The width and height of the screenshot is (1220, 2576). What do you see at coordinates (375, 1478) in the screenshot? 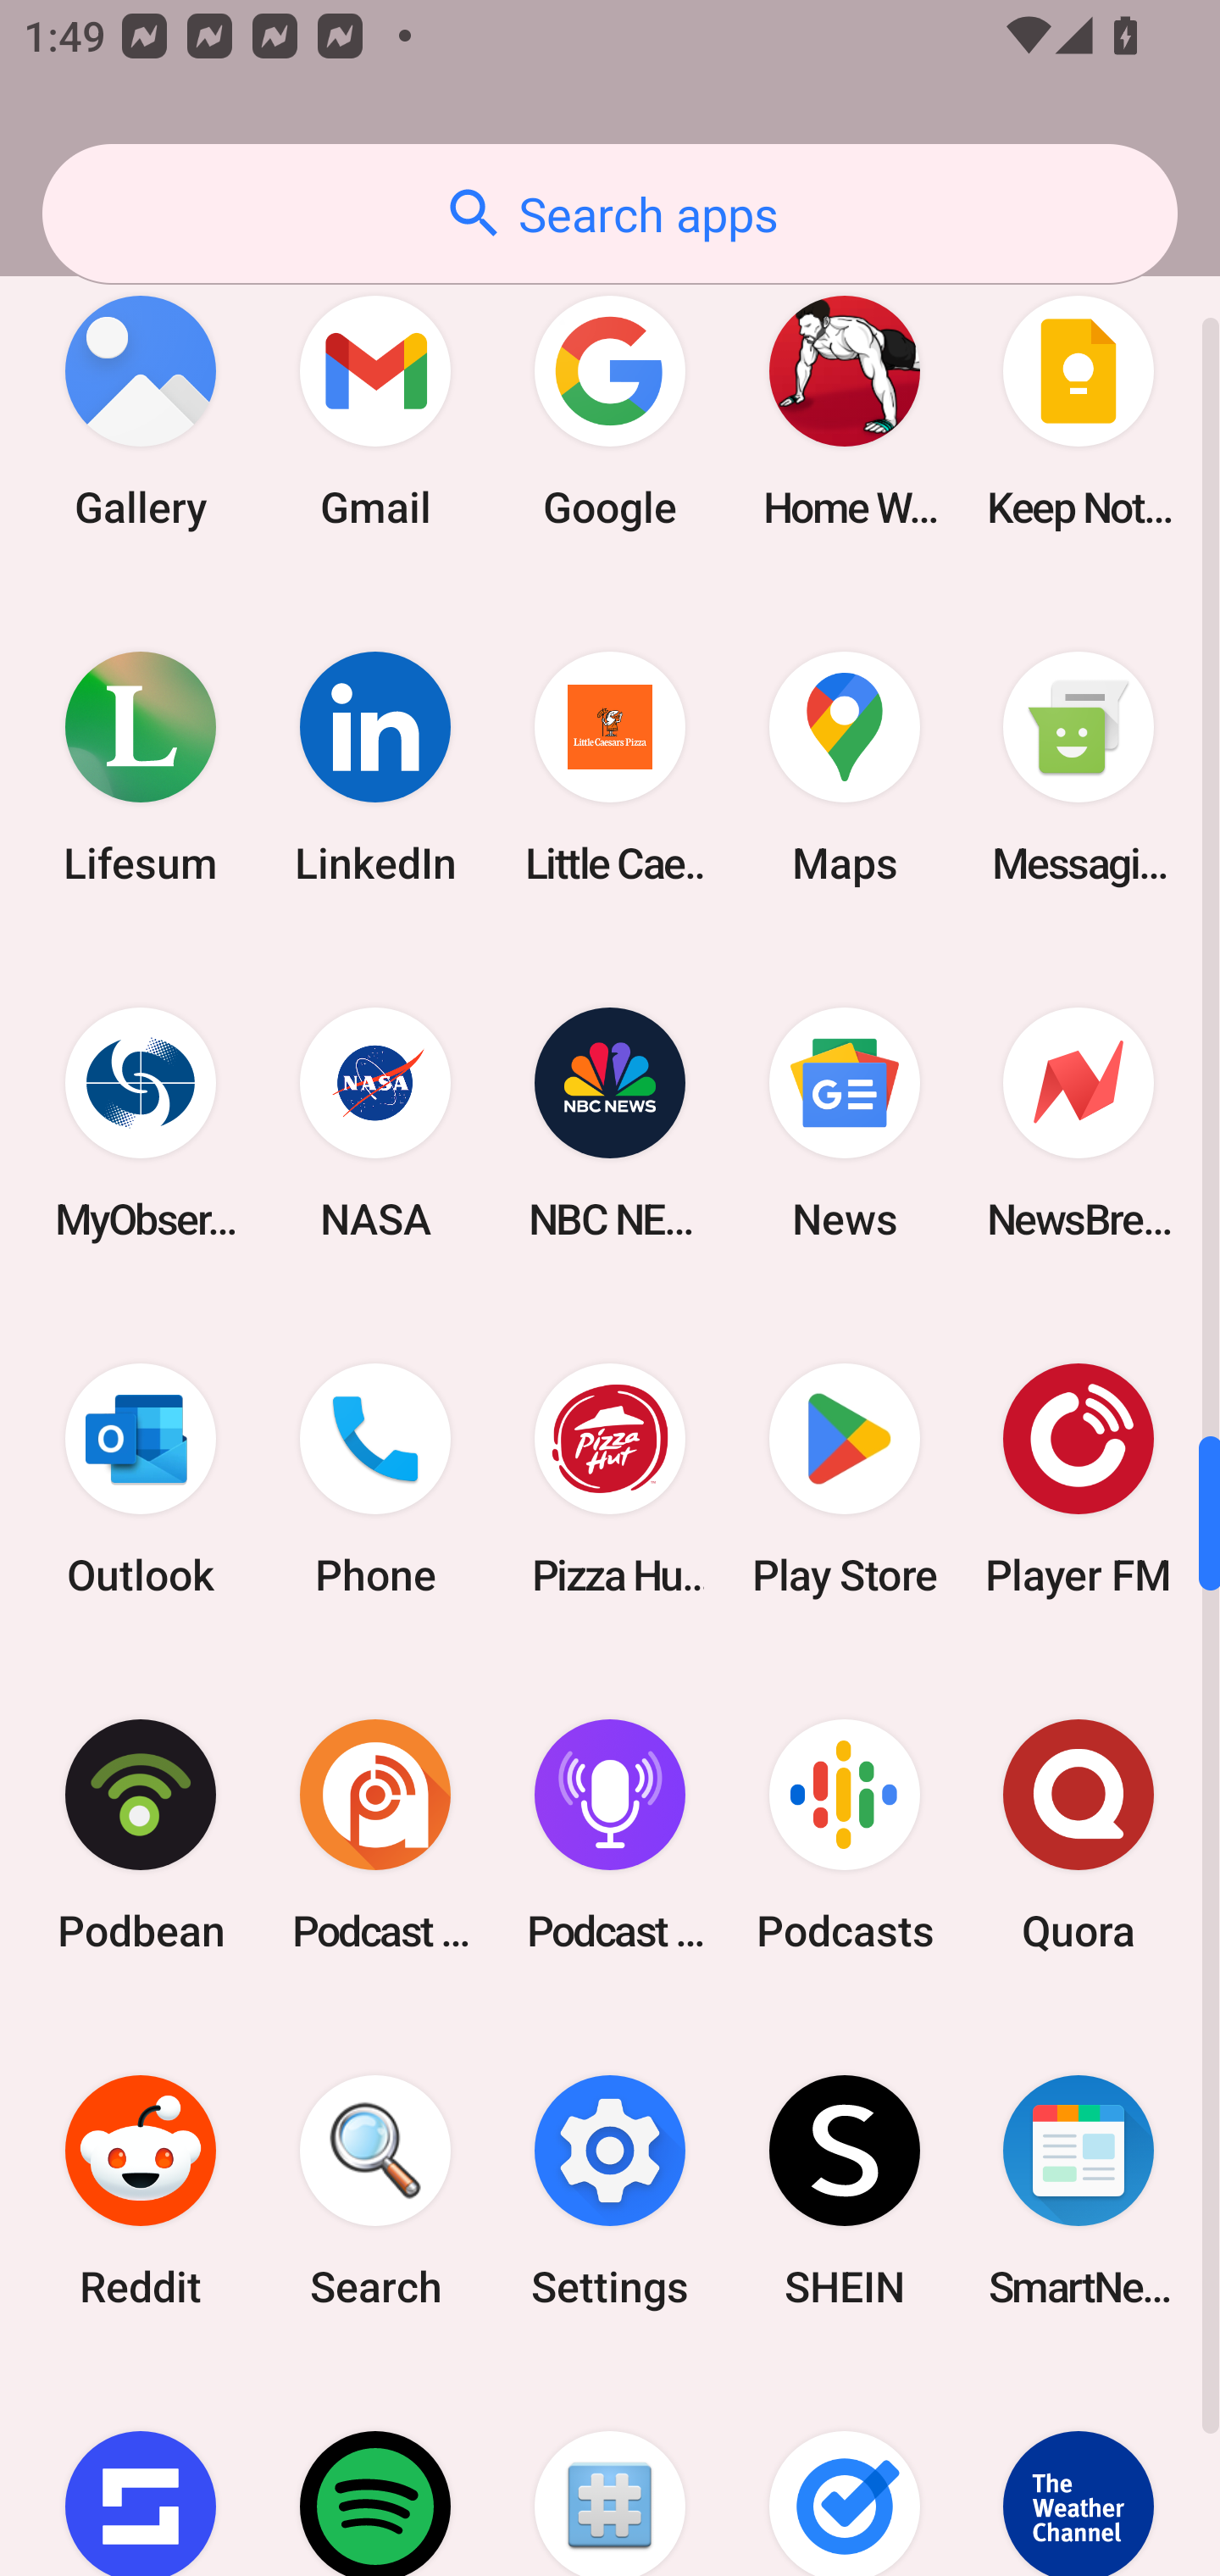
I see `Phone` at bounding box center [375, 1478].